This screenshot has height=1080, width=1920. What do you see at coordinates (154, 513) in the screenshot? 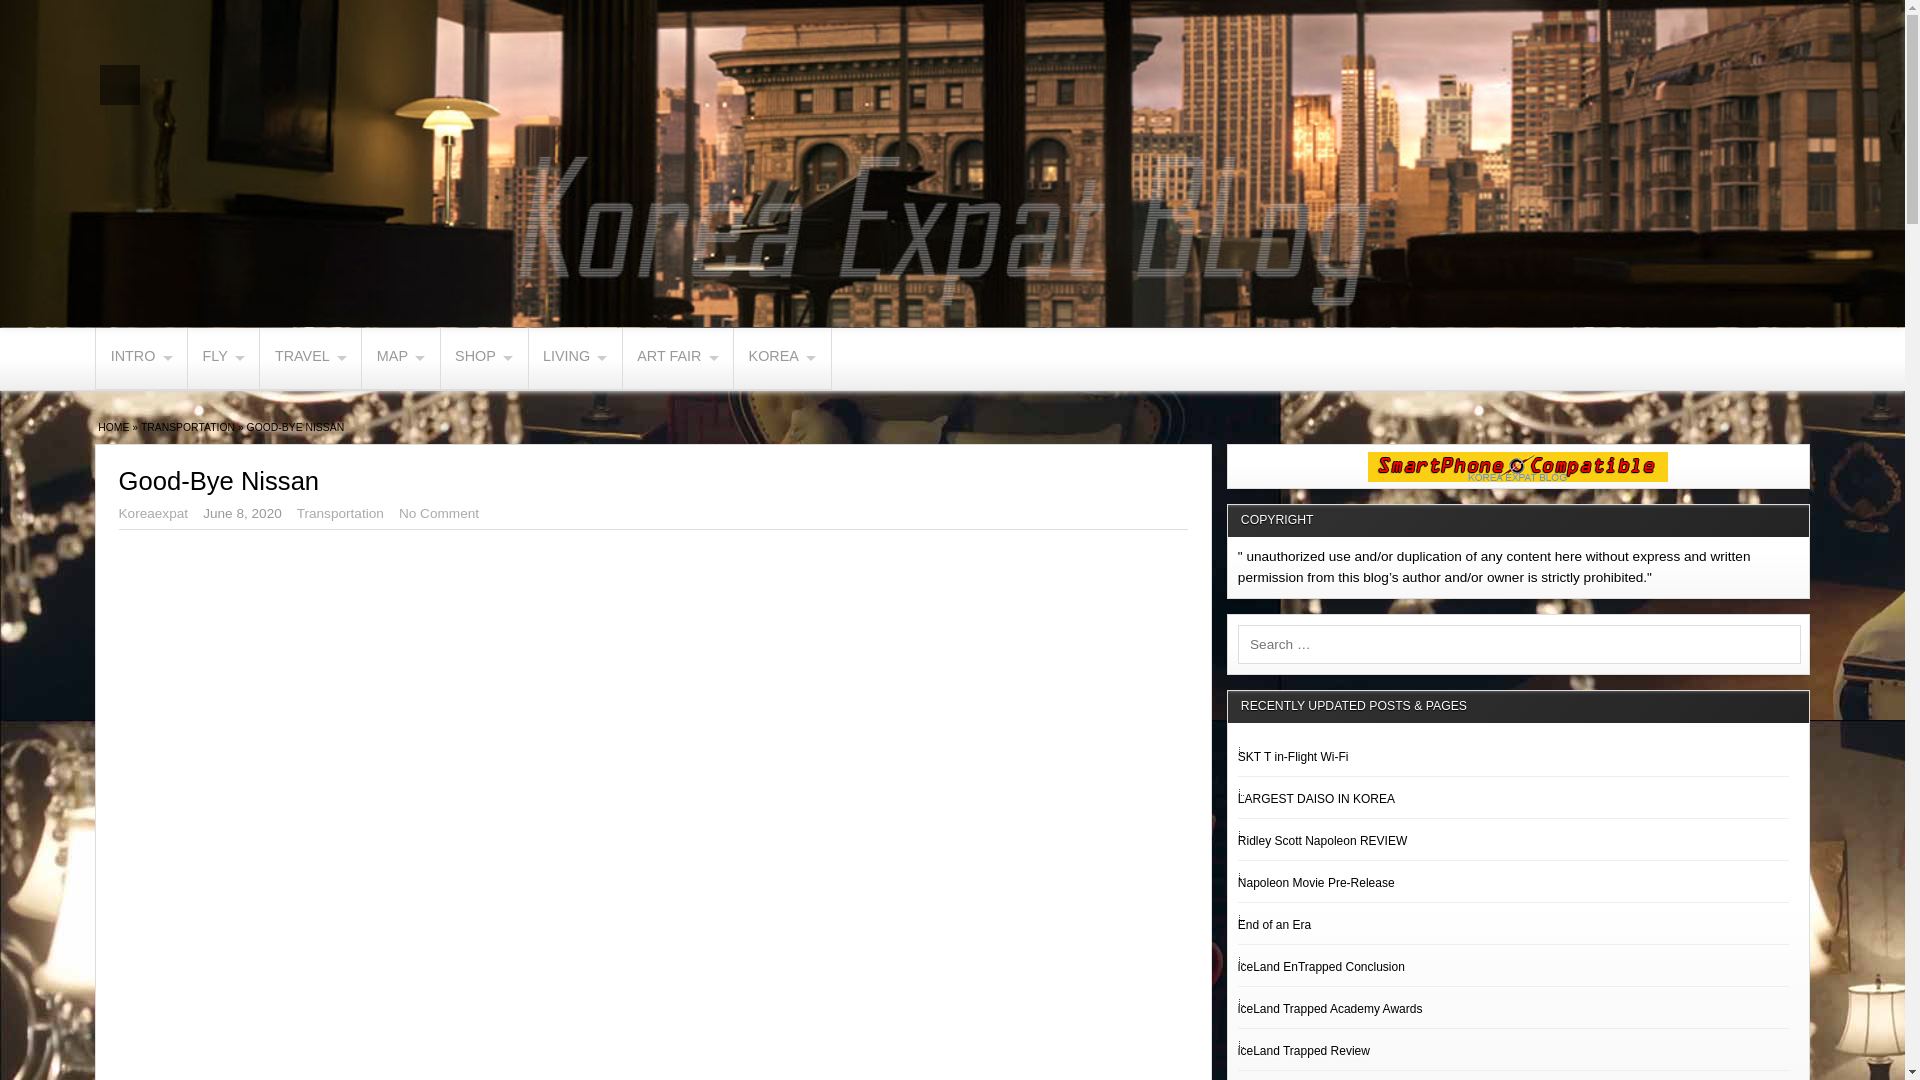
I see `Posts by koreaexpat` at bounding box center [154, 513].